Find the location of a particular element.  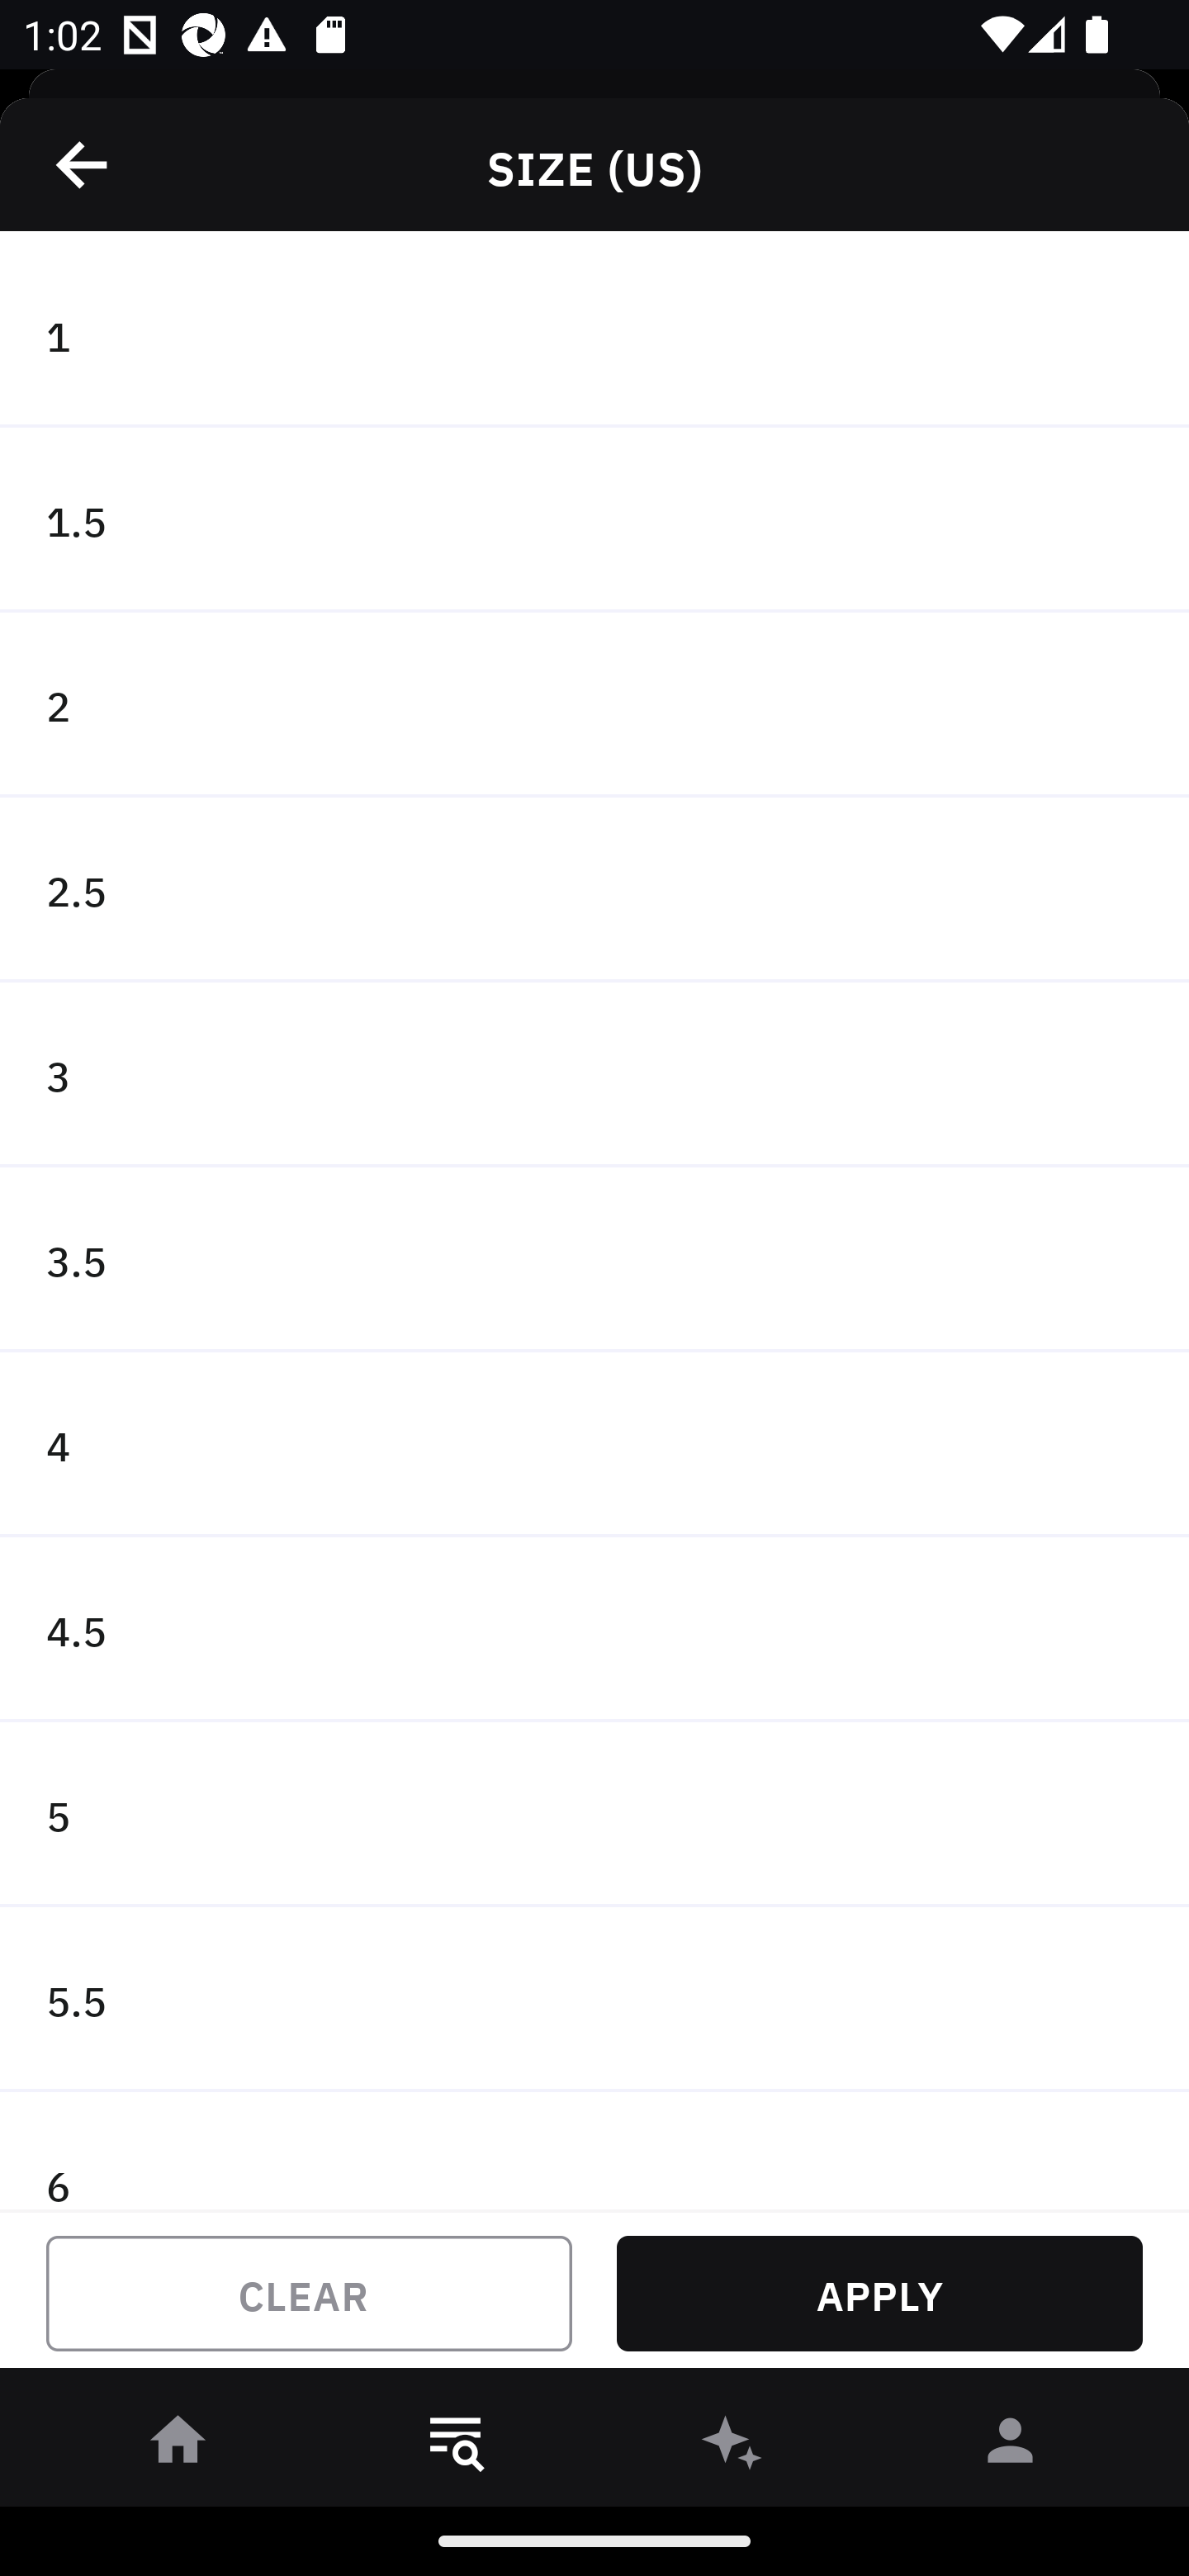

1 is located at coordinates (594, 334).